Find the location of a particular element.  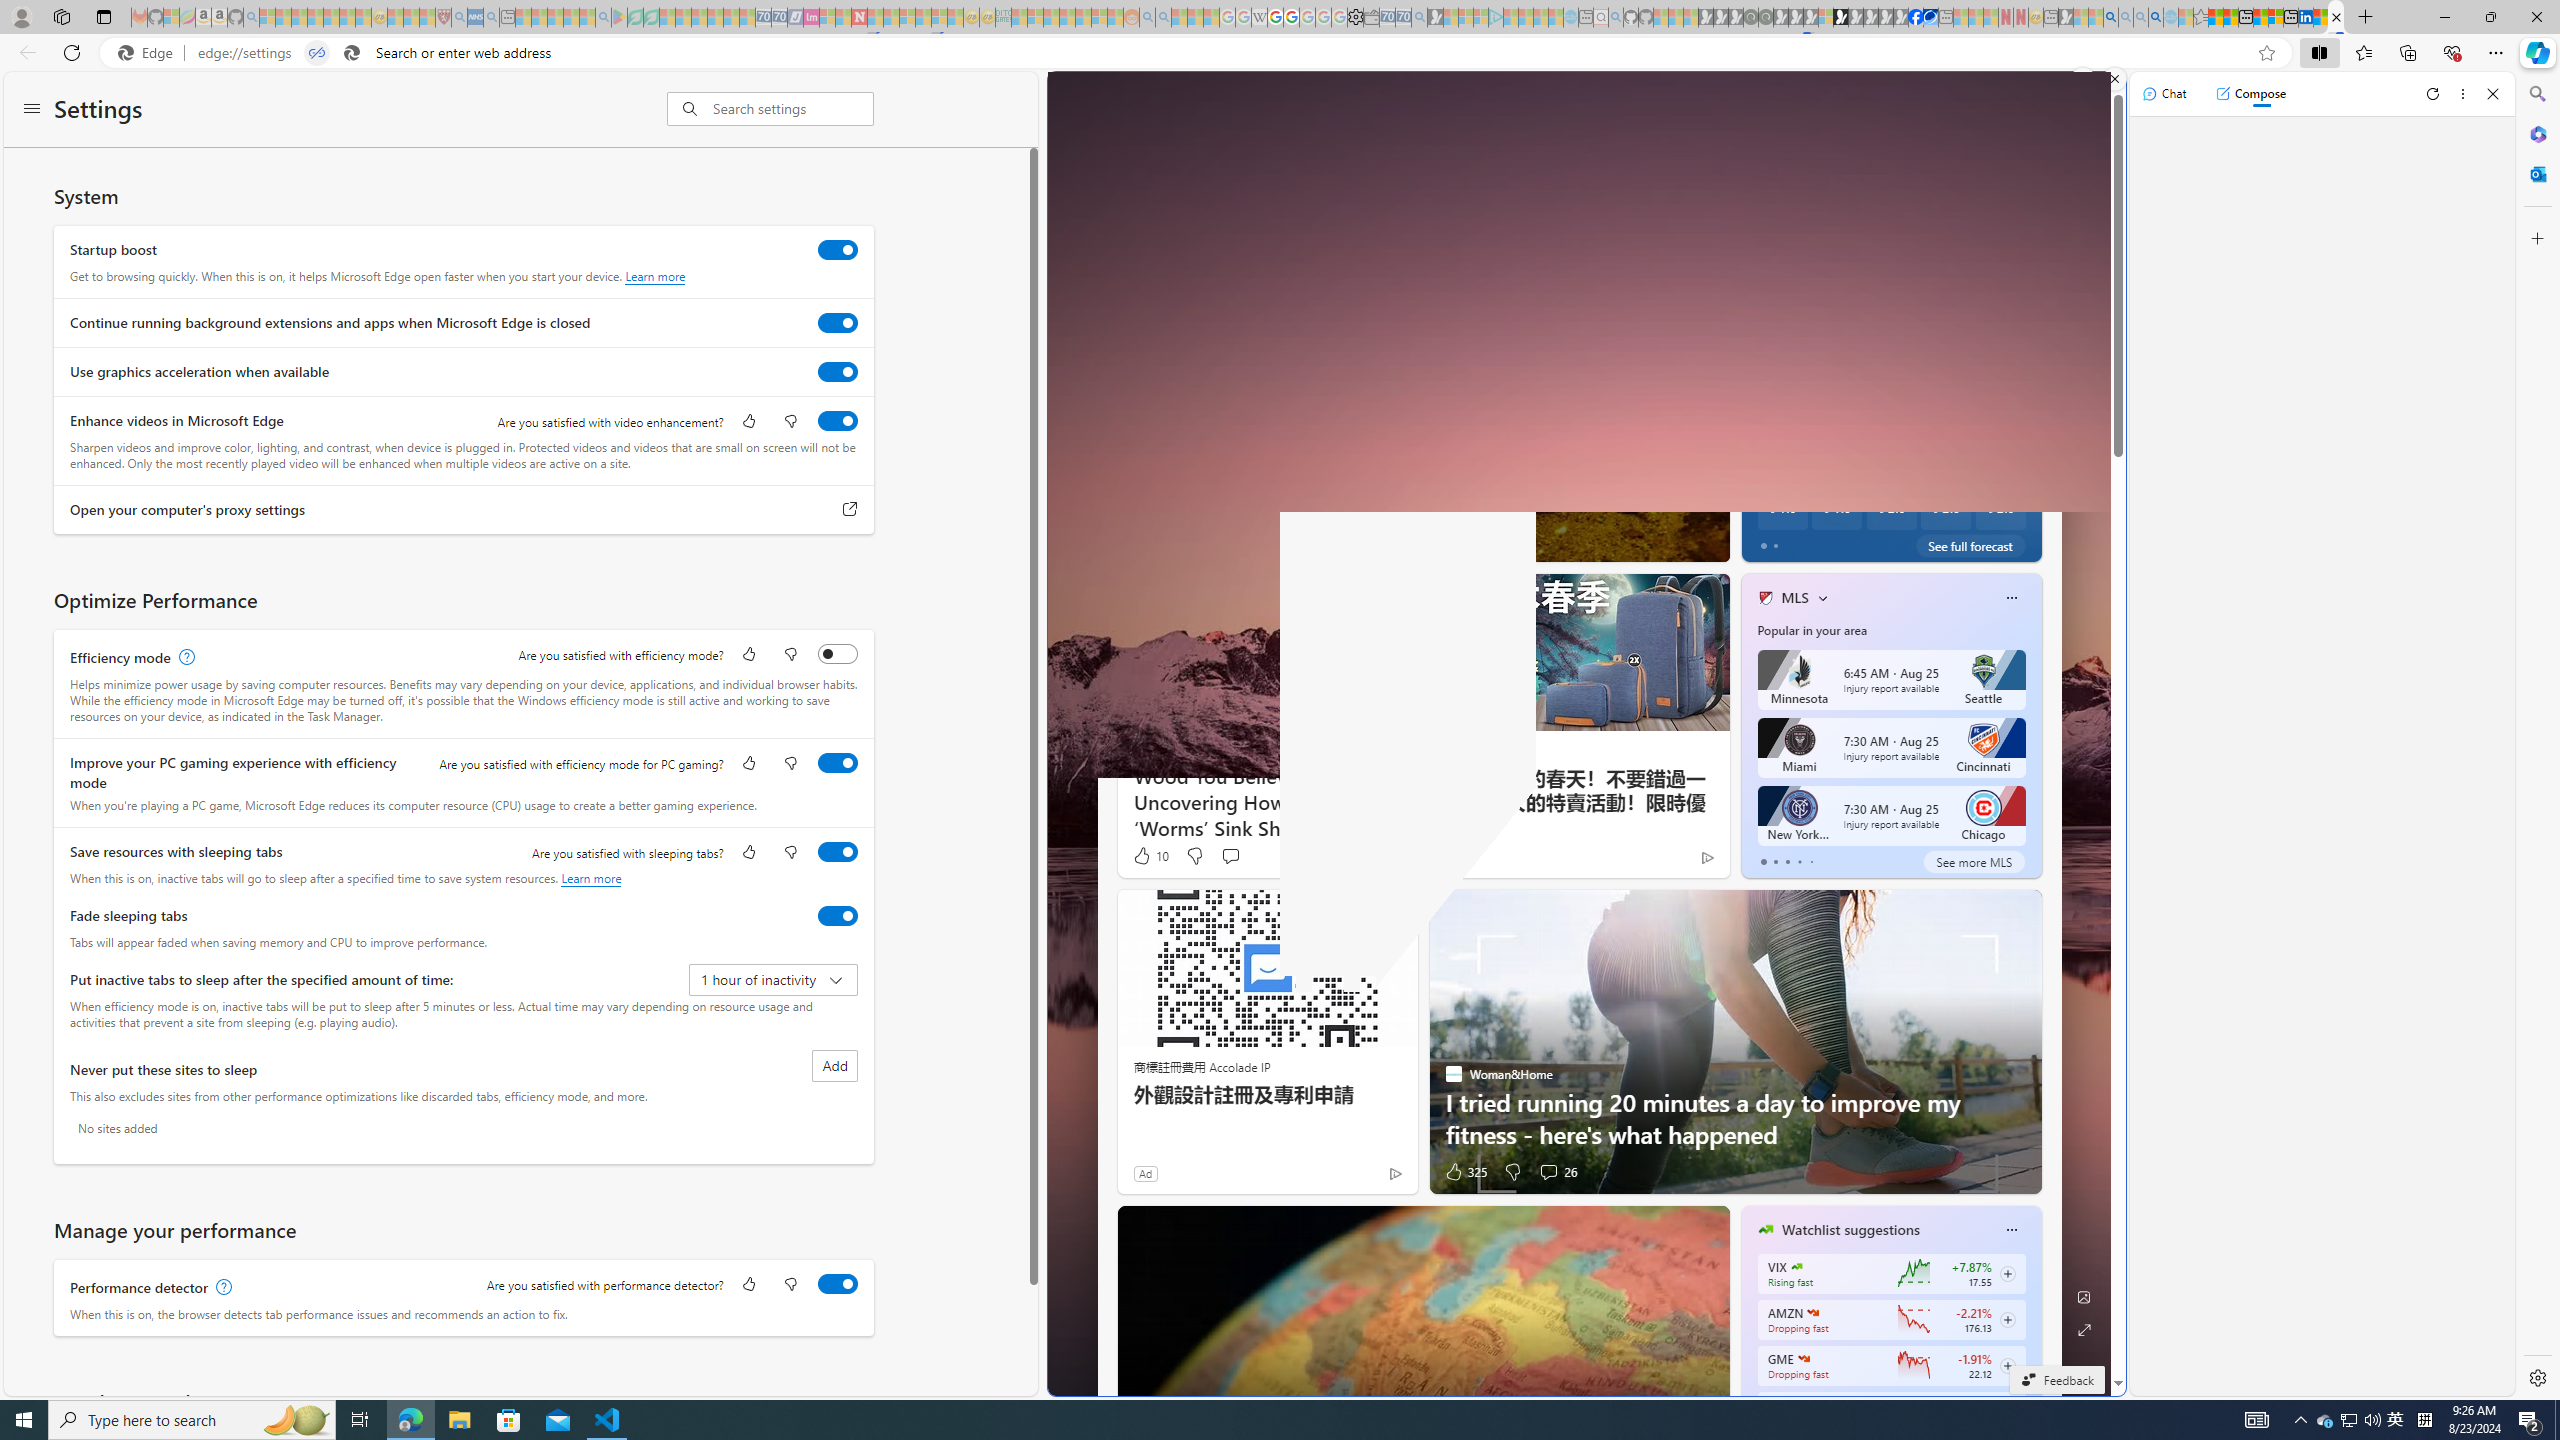

AutomationID: tab-17 is located at coordinates (1397, 542).